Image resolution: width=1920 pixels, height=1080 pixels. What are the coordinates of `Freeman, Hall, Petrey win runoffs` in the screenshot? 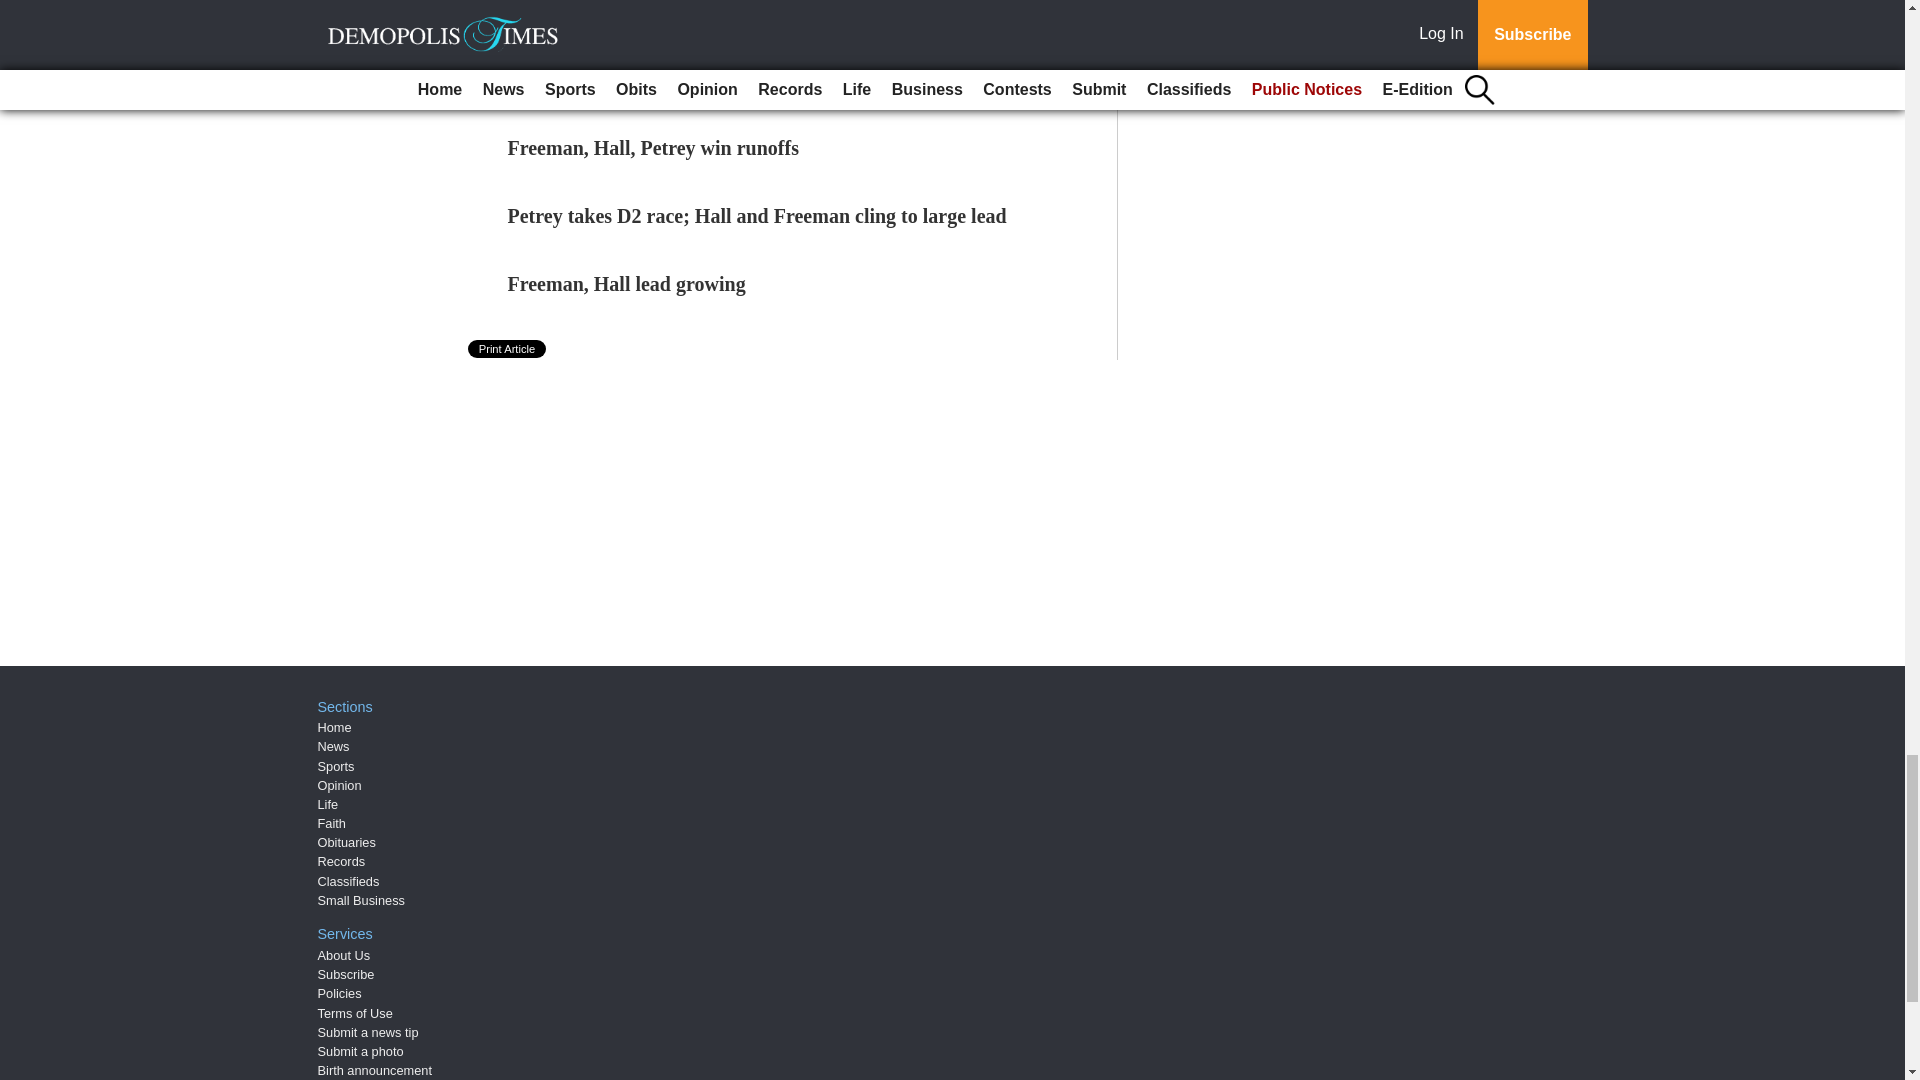 It's located at (653, 148).